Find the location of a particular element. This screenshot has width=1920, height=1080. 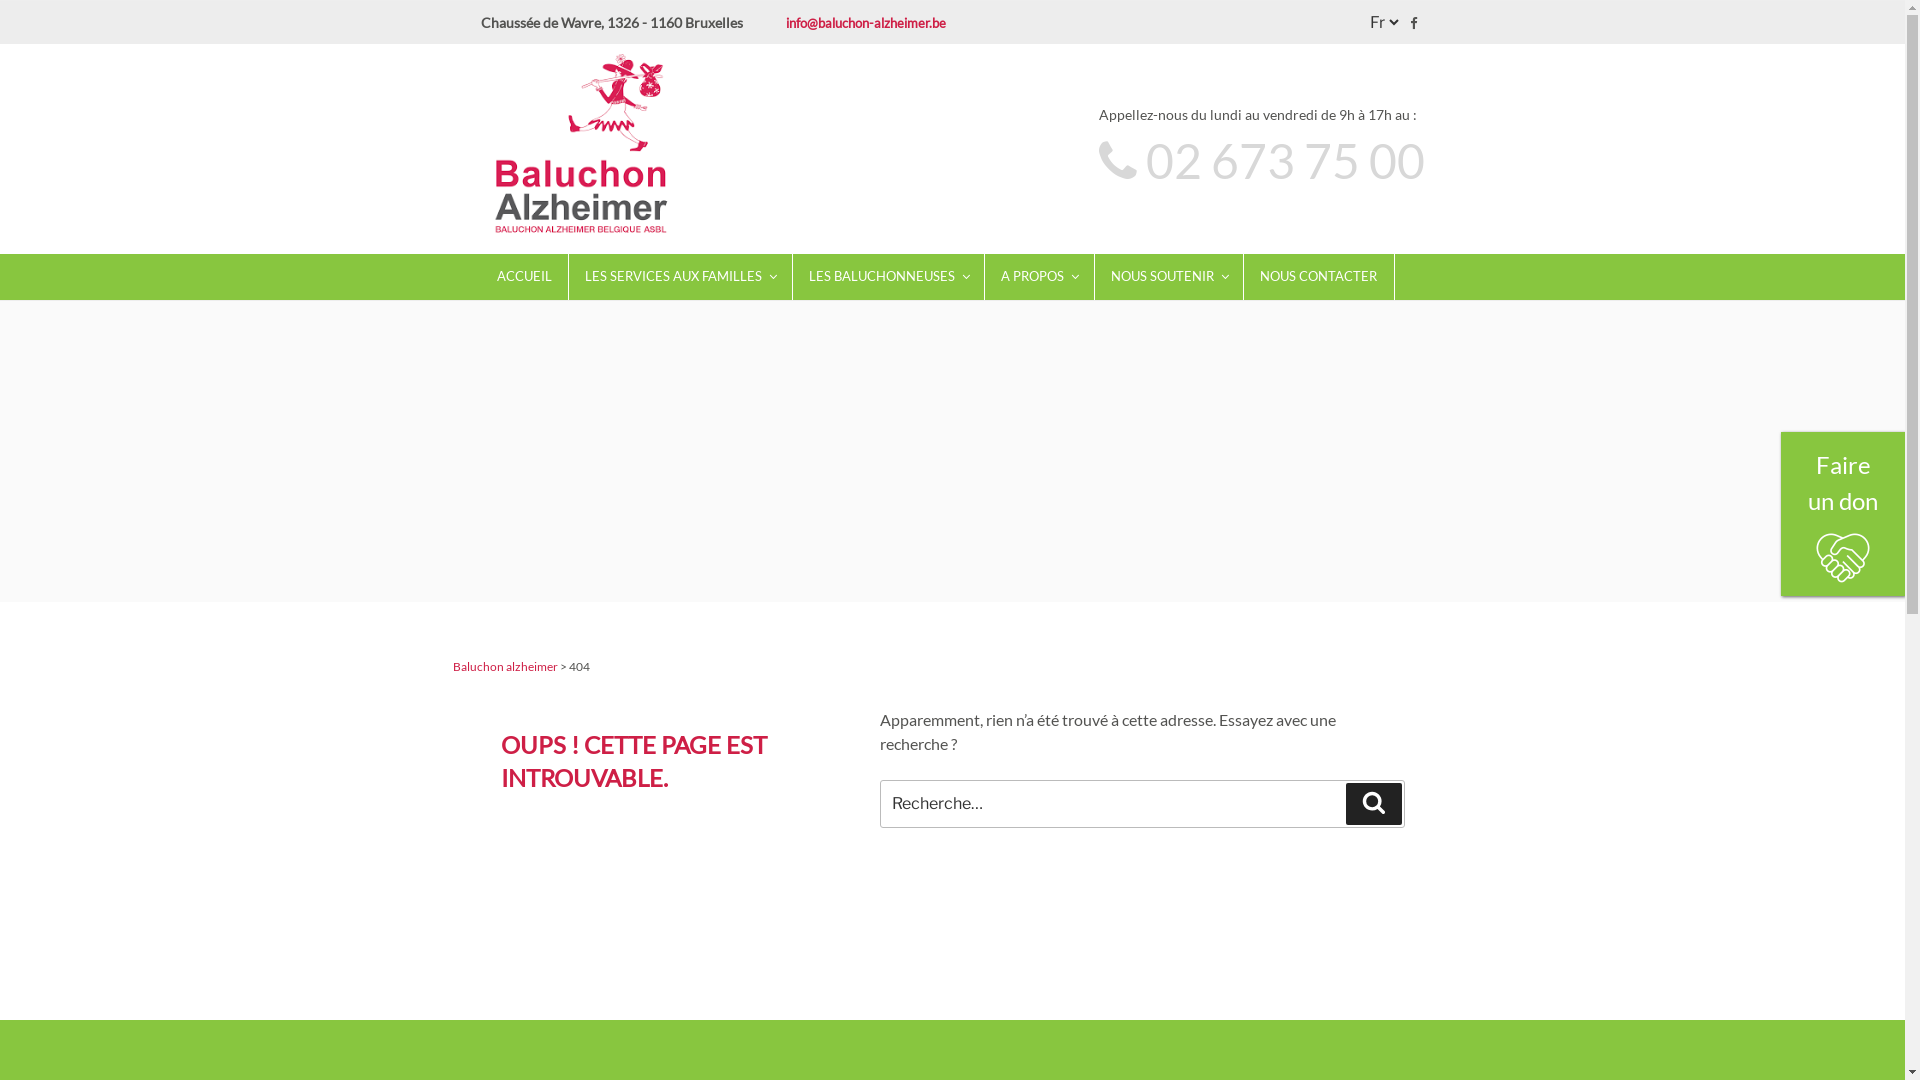

Baluchon alzheimer is located at coordinates (504, 666).